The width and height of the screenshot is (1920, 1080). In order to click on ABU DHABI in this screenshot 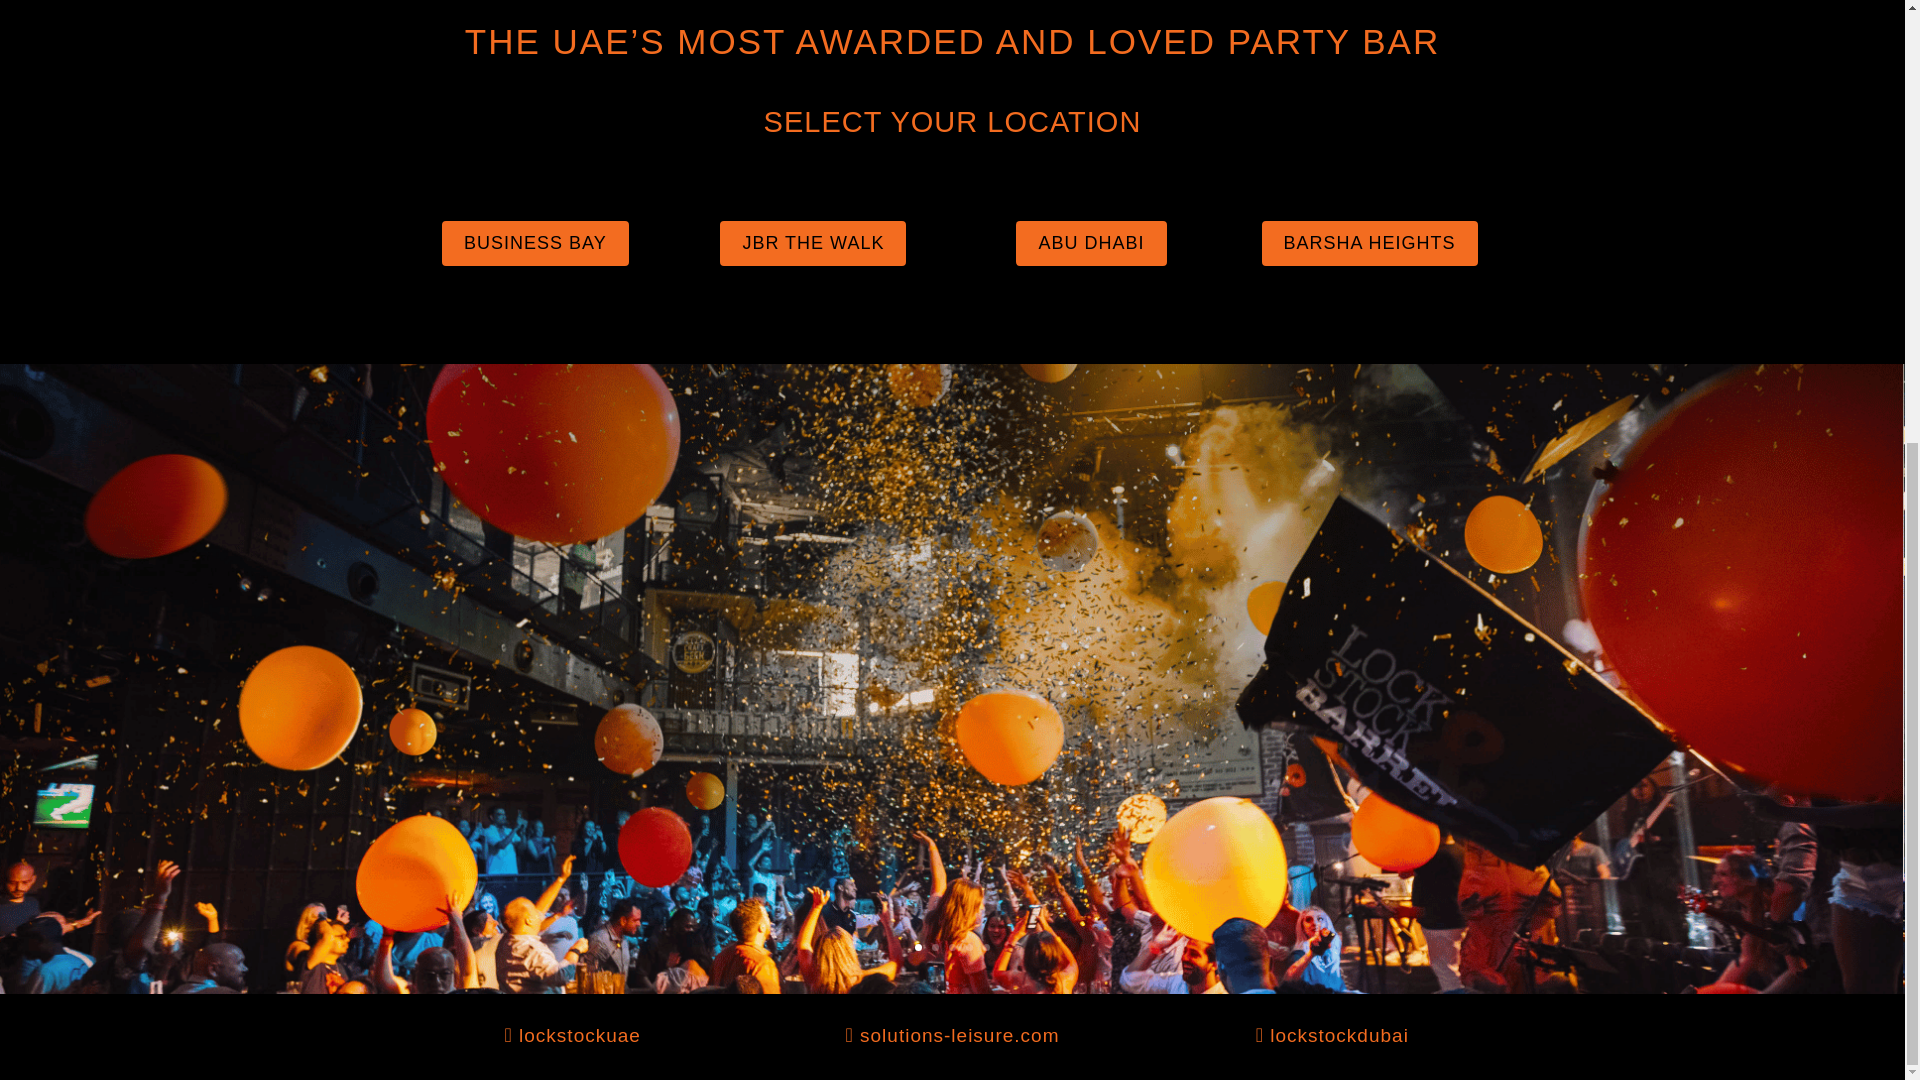, I will do `click(1090, 243)`.